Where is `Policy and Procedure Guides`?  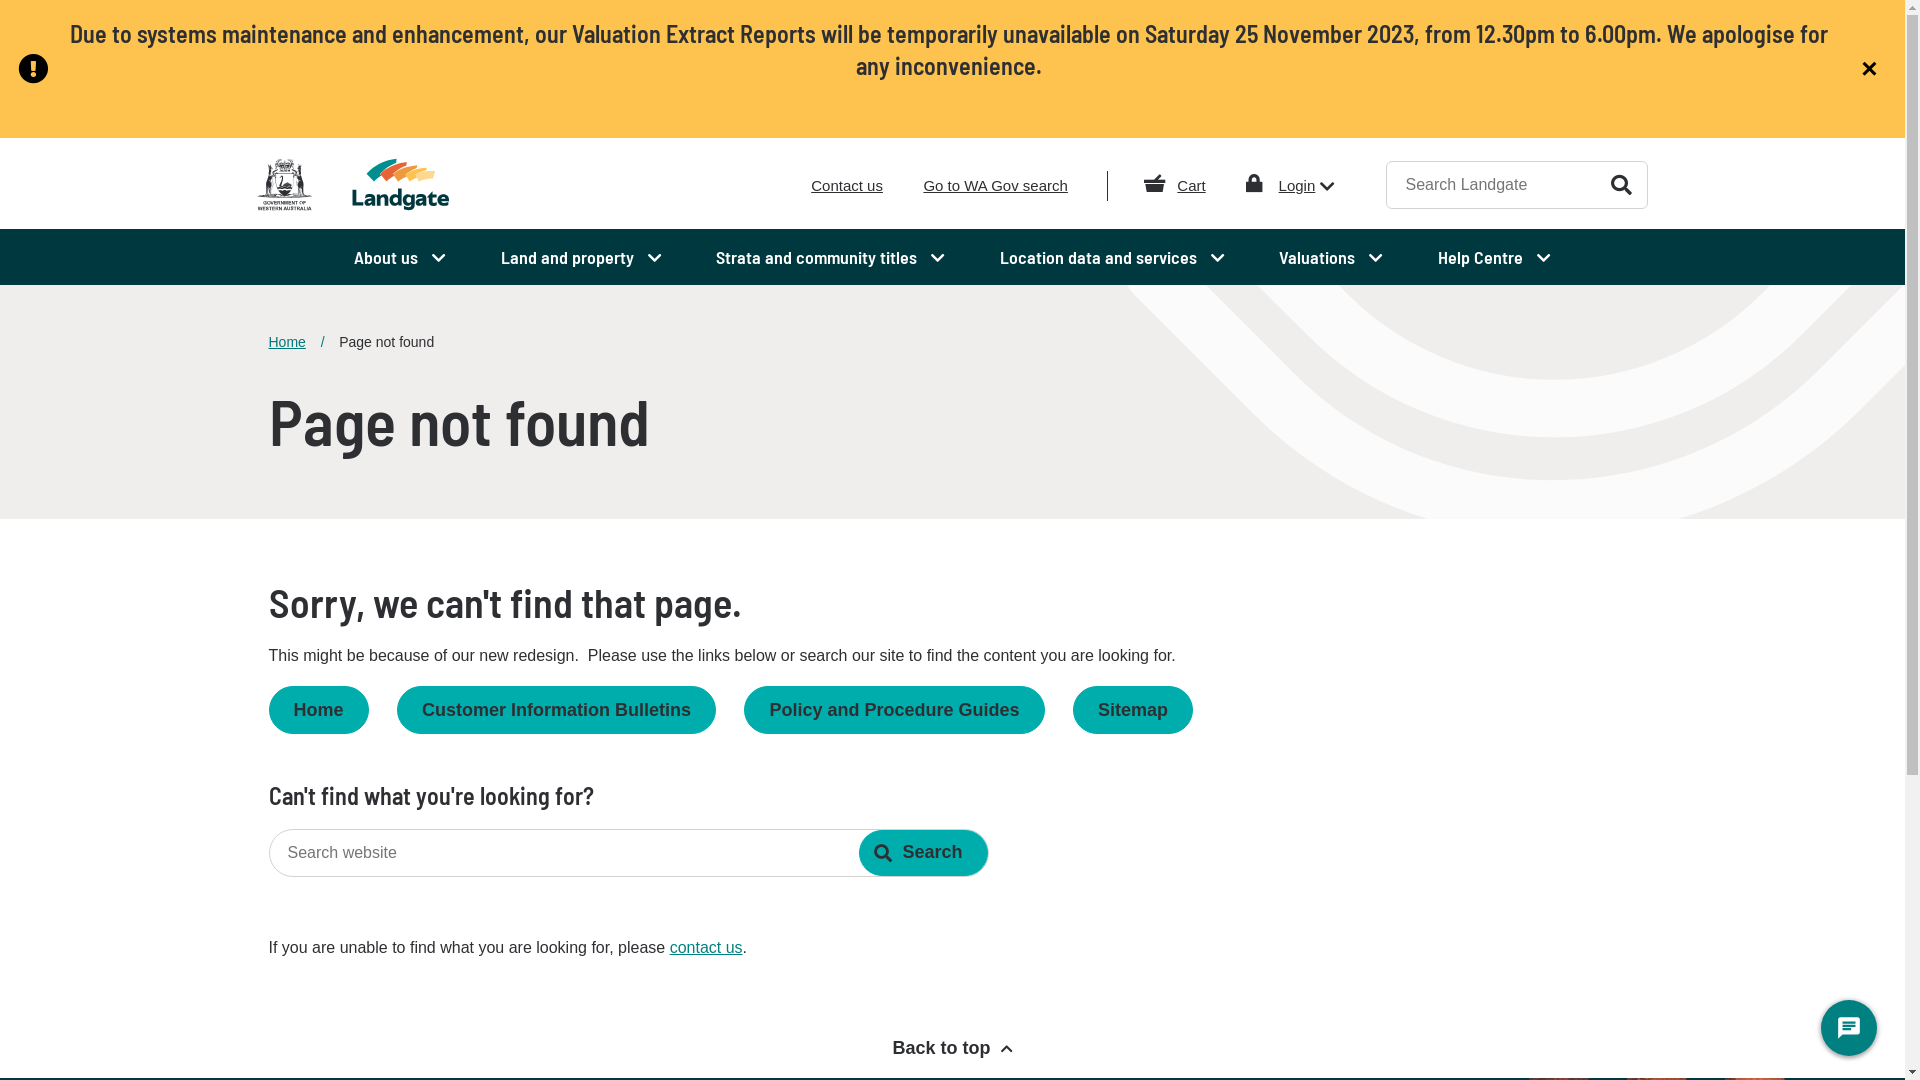
Policy and Procedure Guides is located at coordinates (894, 710).